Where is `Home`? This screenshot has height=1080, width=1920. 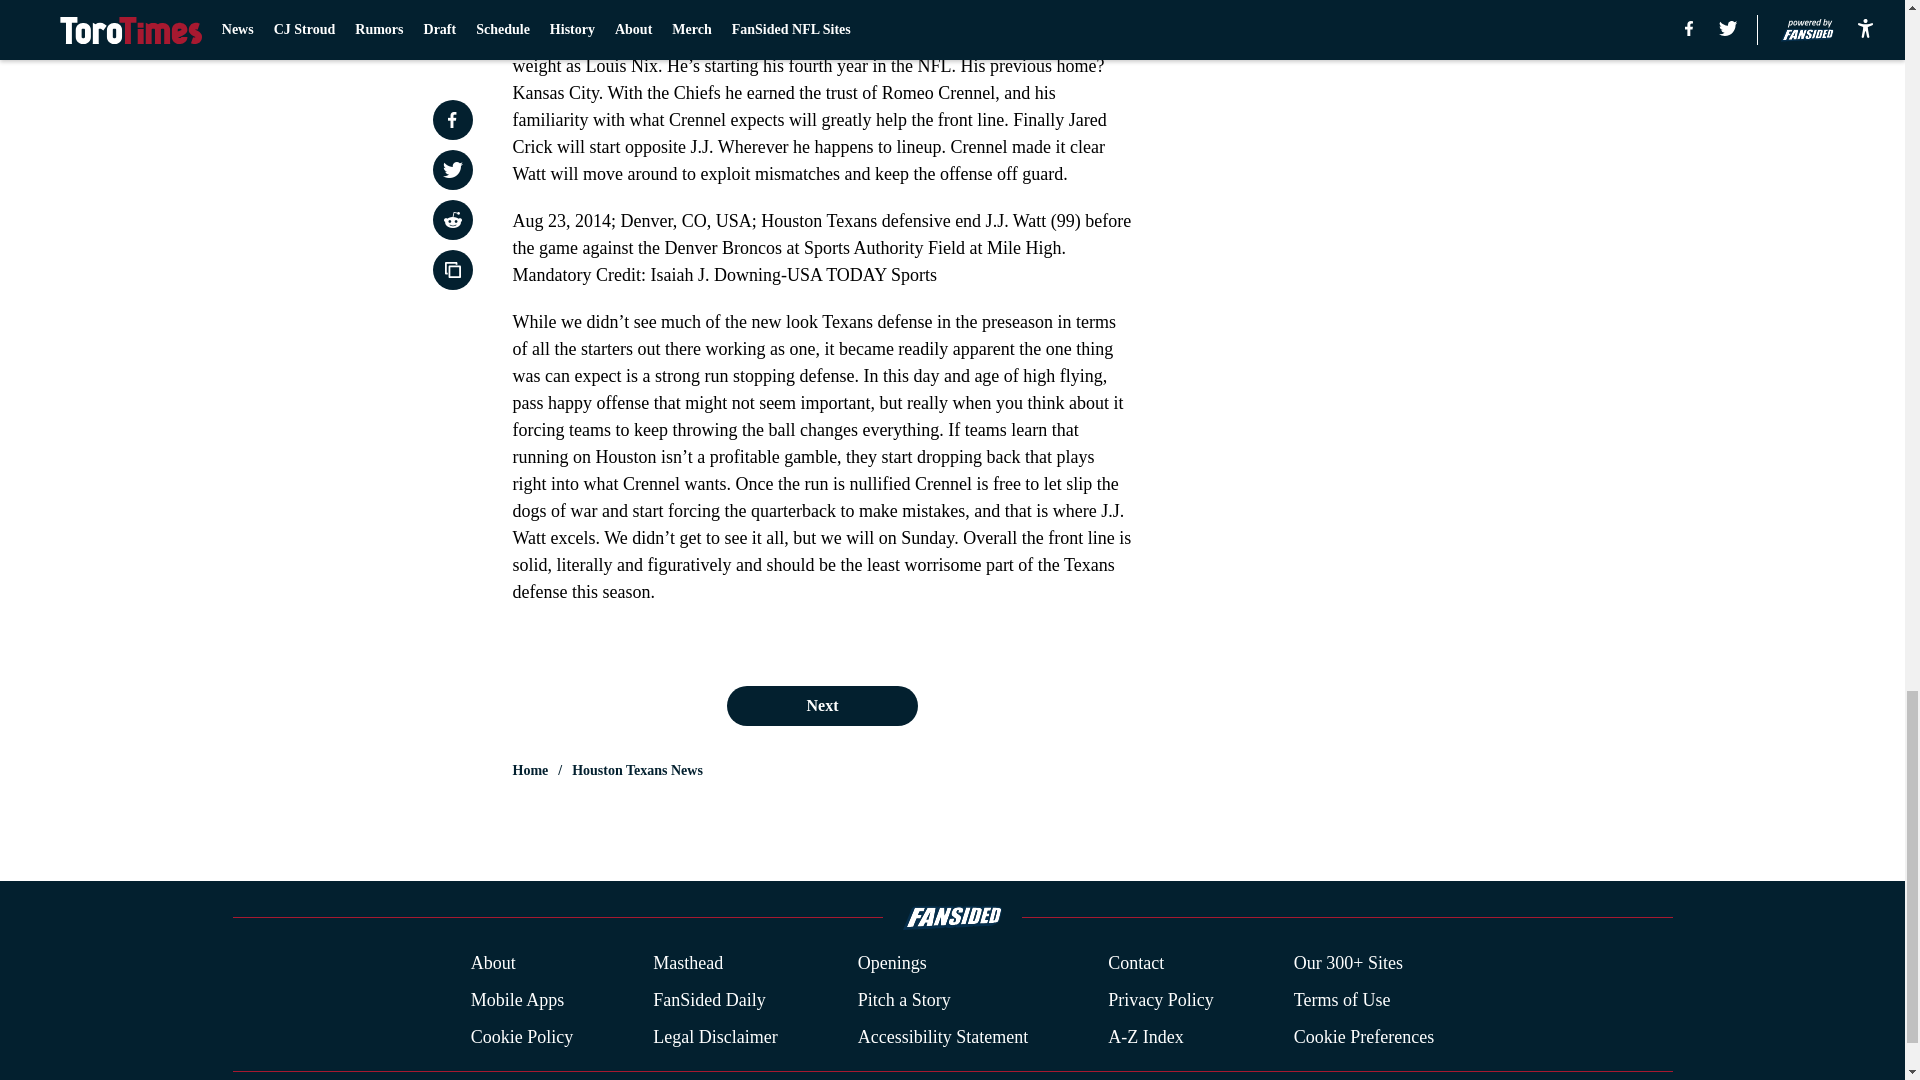
Home is located at coordinates (530, 770).